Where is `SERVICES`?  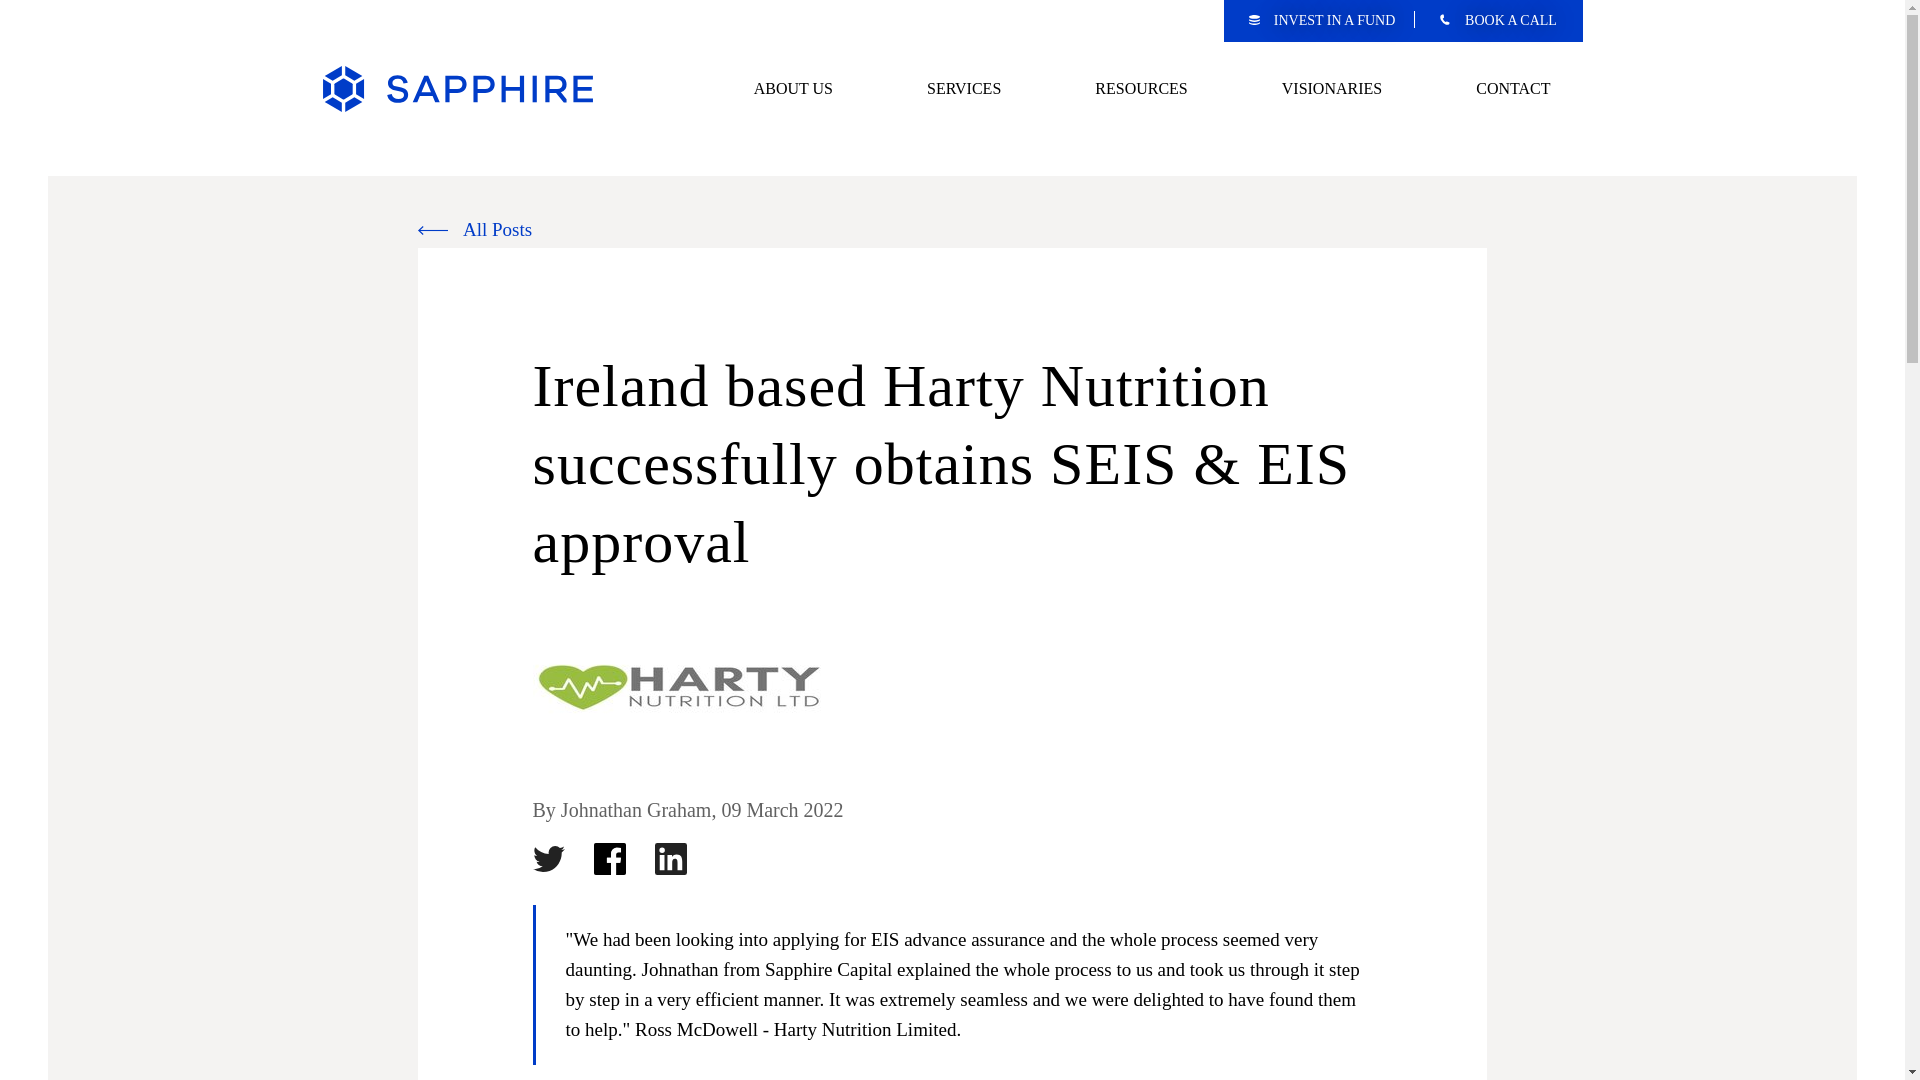
SERVICES is located at coordinates (964, 89).